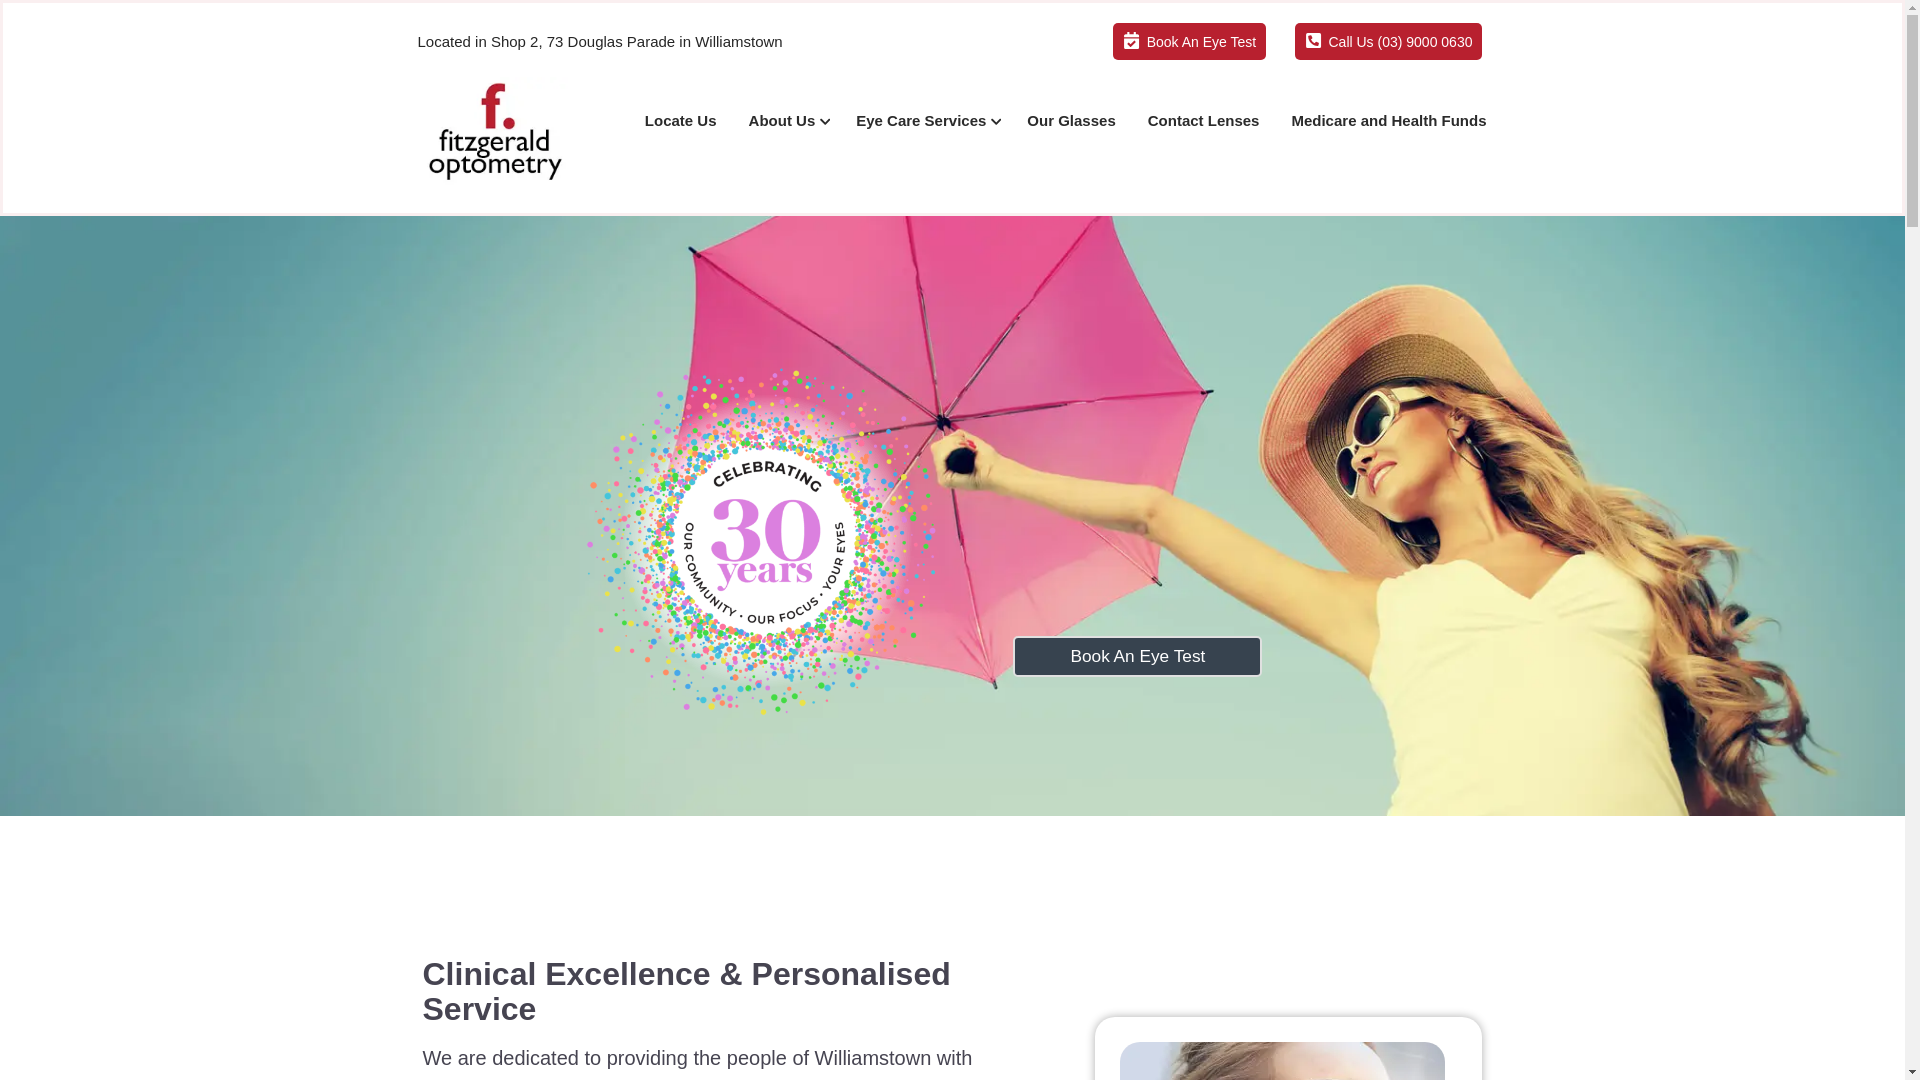 This screenshot has height=1080, width=1920. What do you see at coordinates (1204, 121) in the screenshot?
I see `Contact Lenses` at bounding box center [1204, 121].